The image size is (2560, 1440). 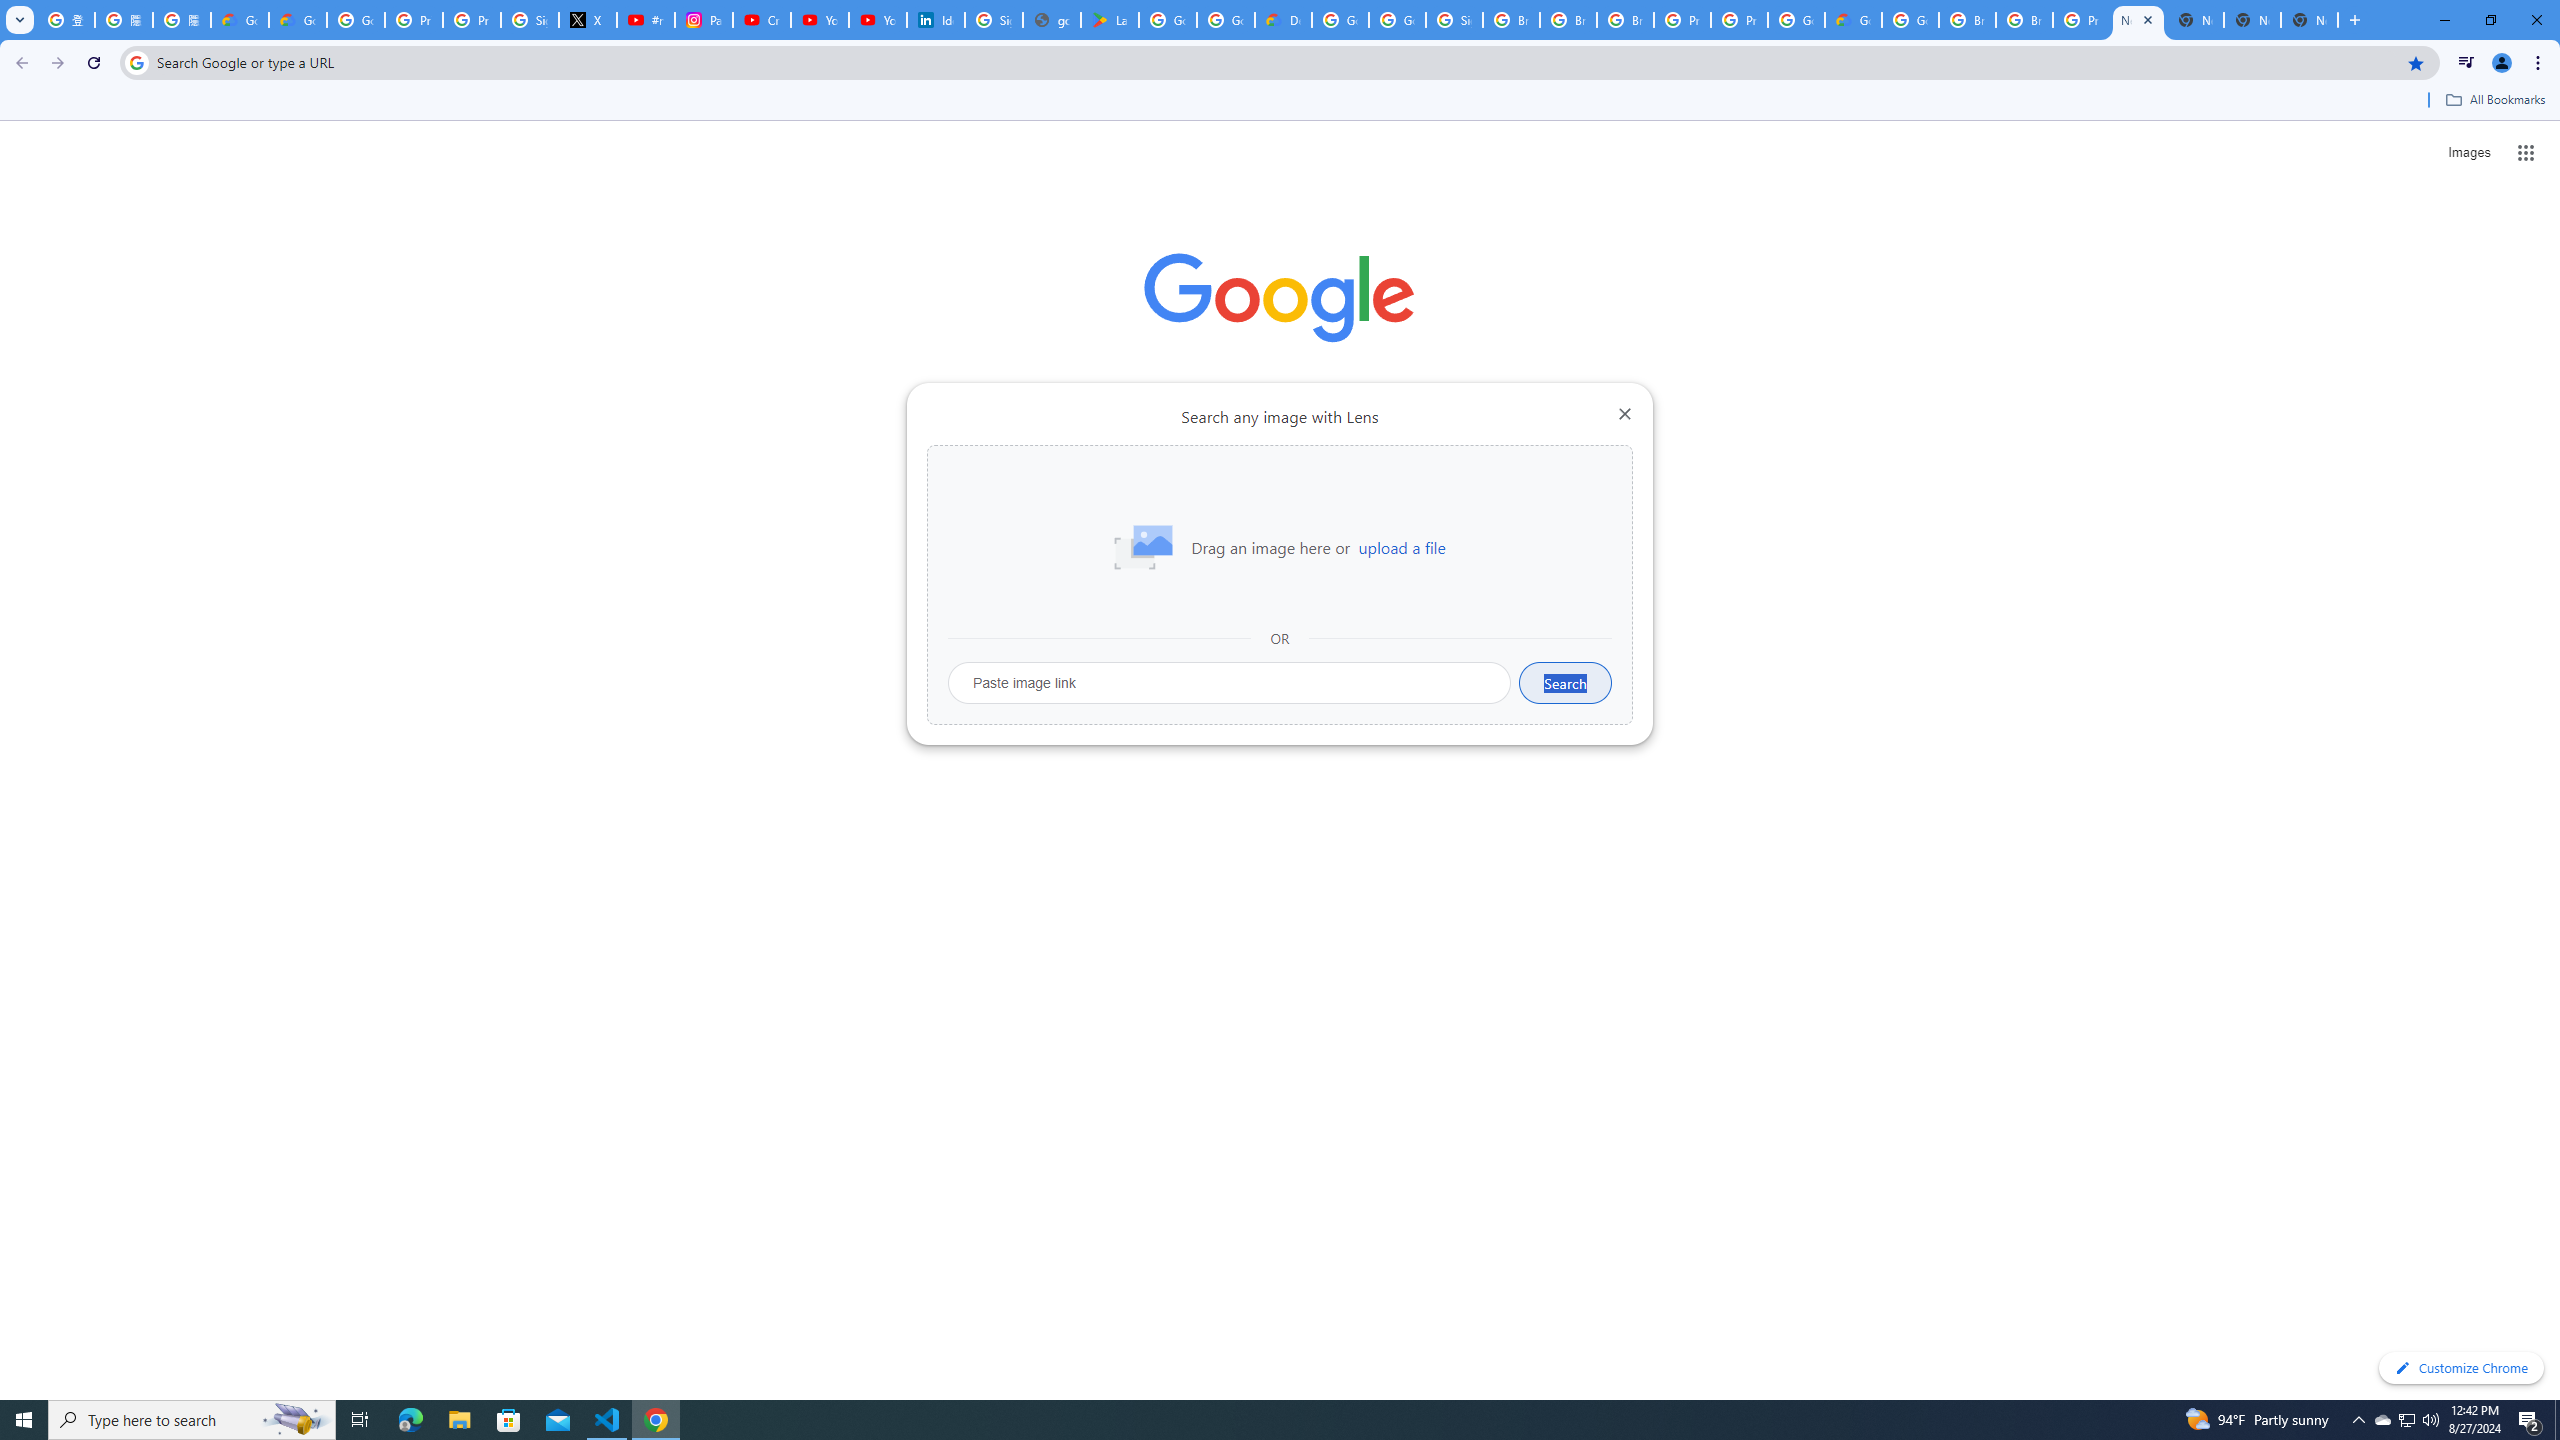 What do you see at coordinates (1565, 683) in the screenshot?
I see `Search` at bounding box center [1565, 683].